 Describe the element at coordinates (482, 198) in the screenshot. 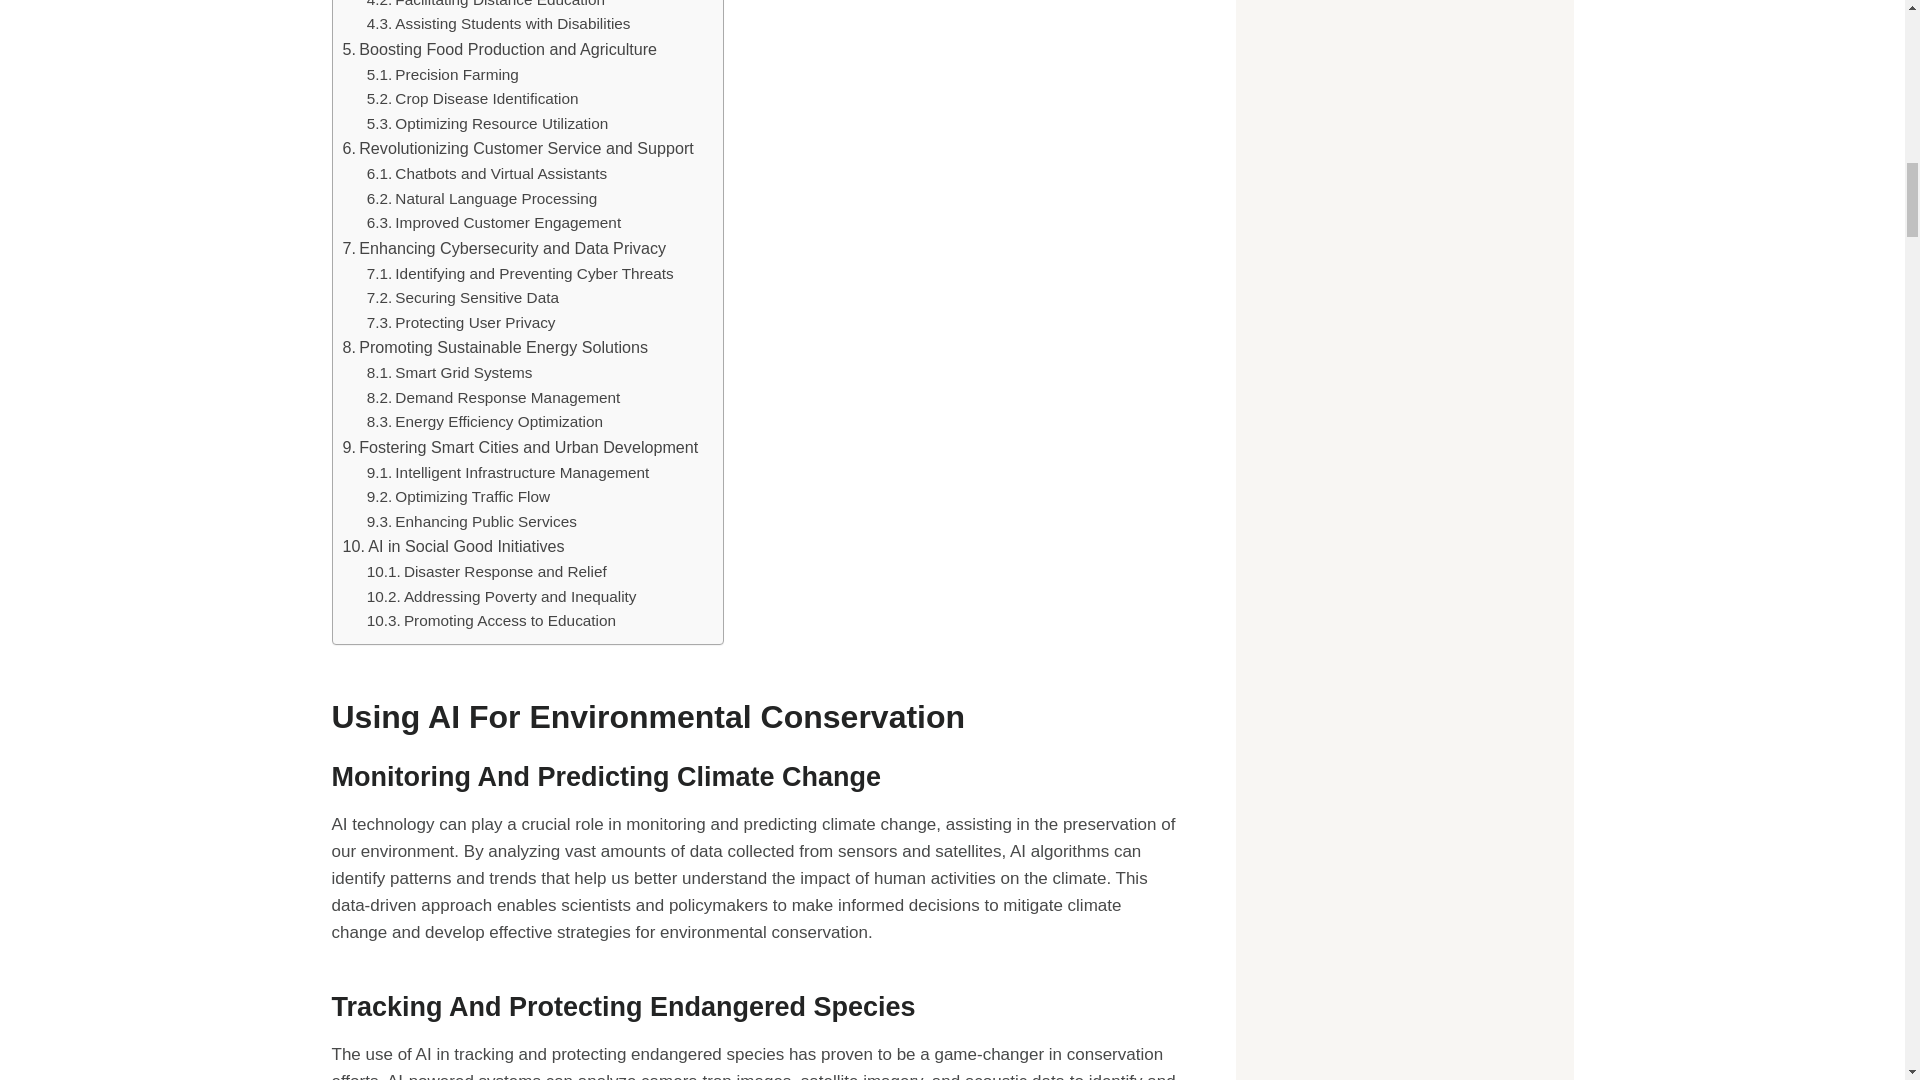

I see `Natural Language Processing` at that location.